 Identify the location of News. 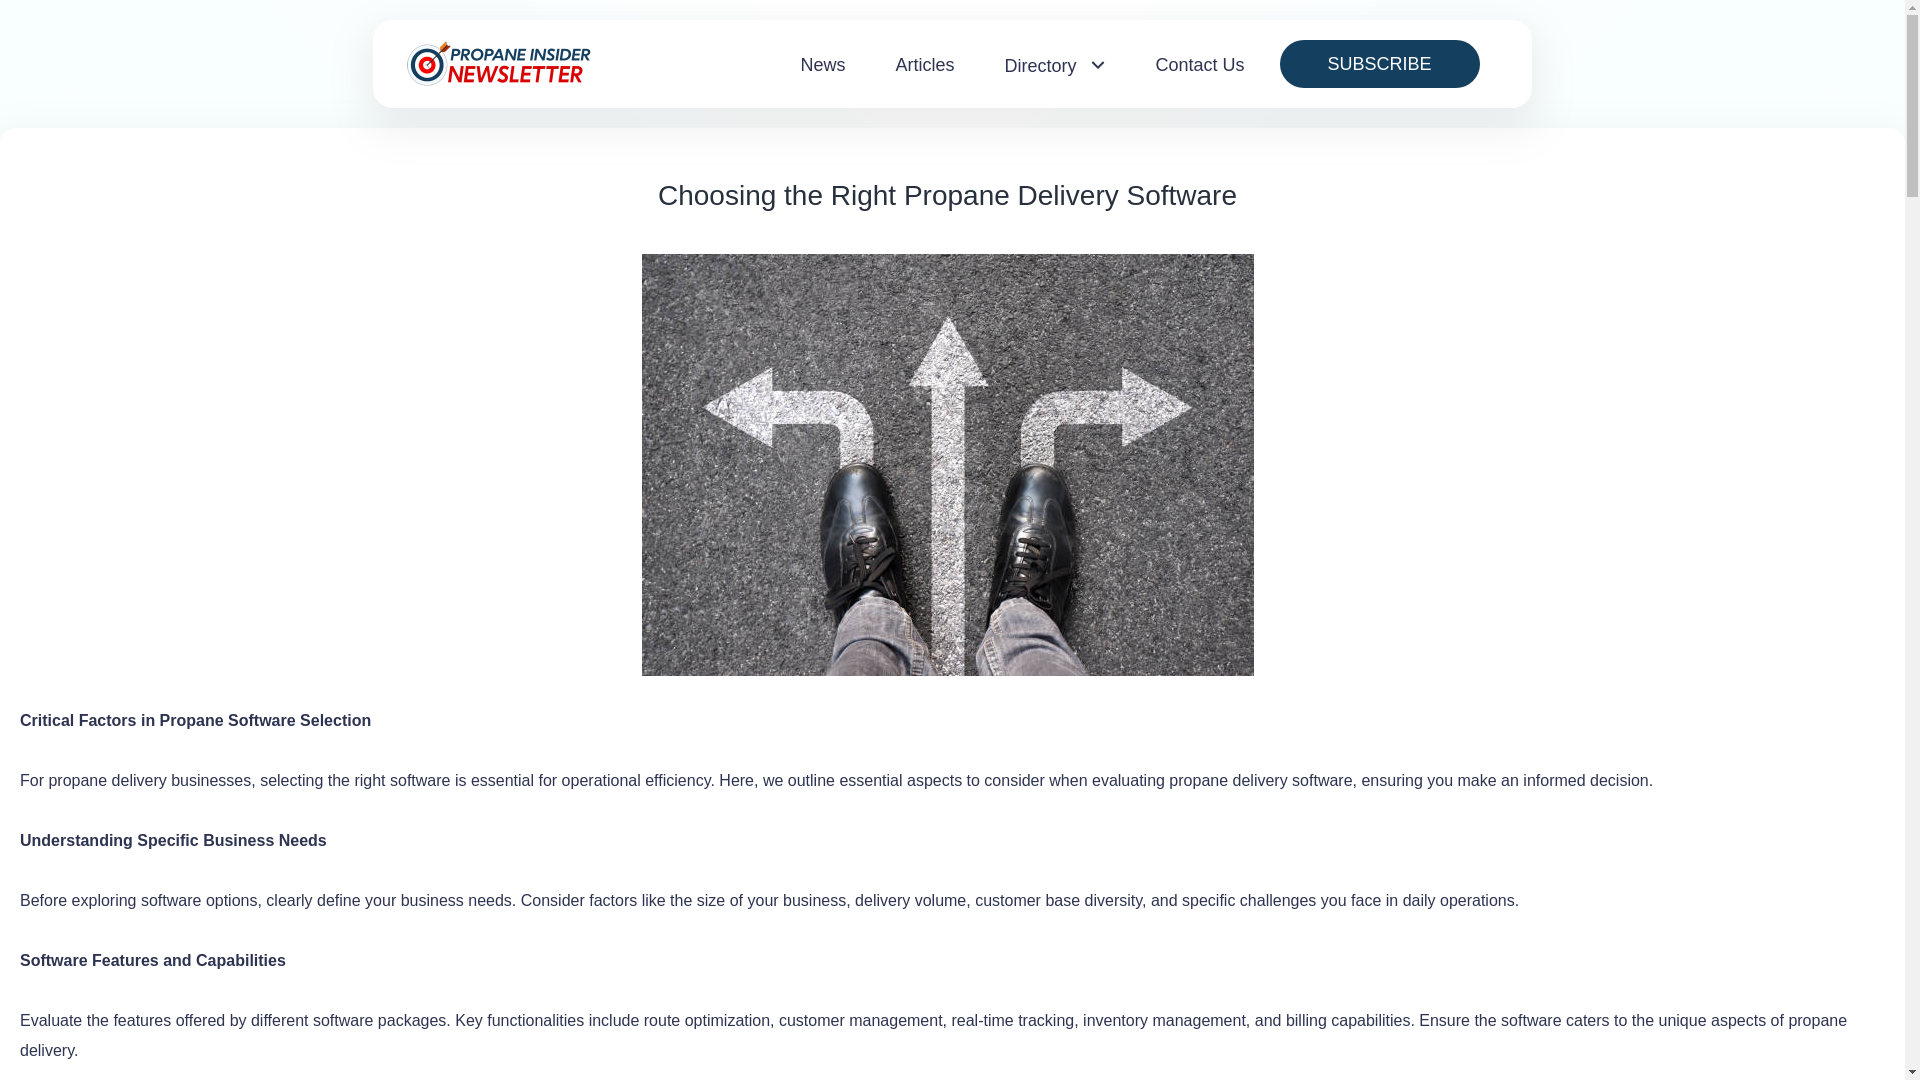
(822, 65).